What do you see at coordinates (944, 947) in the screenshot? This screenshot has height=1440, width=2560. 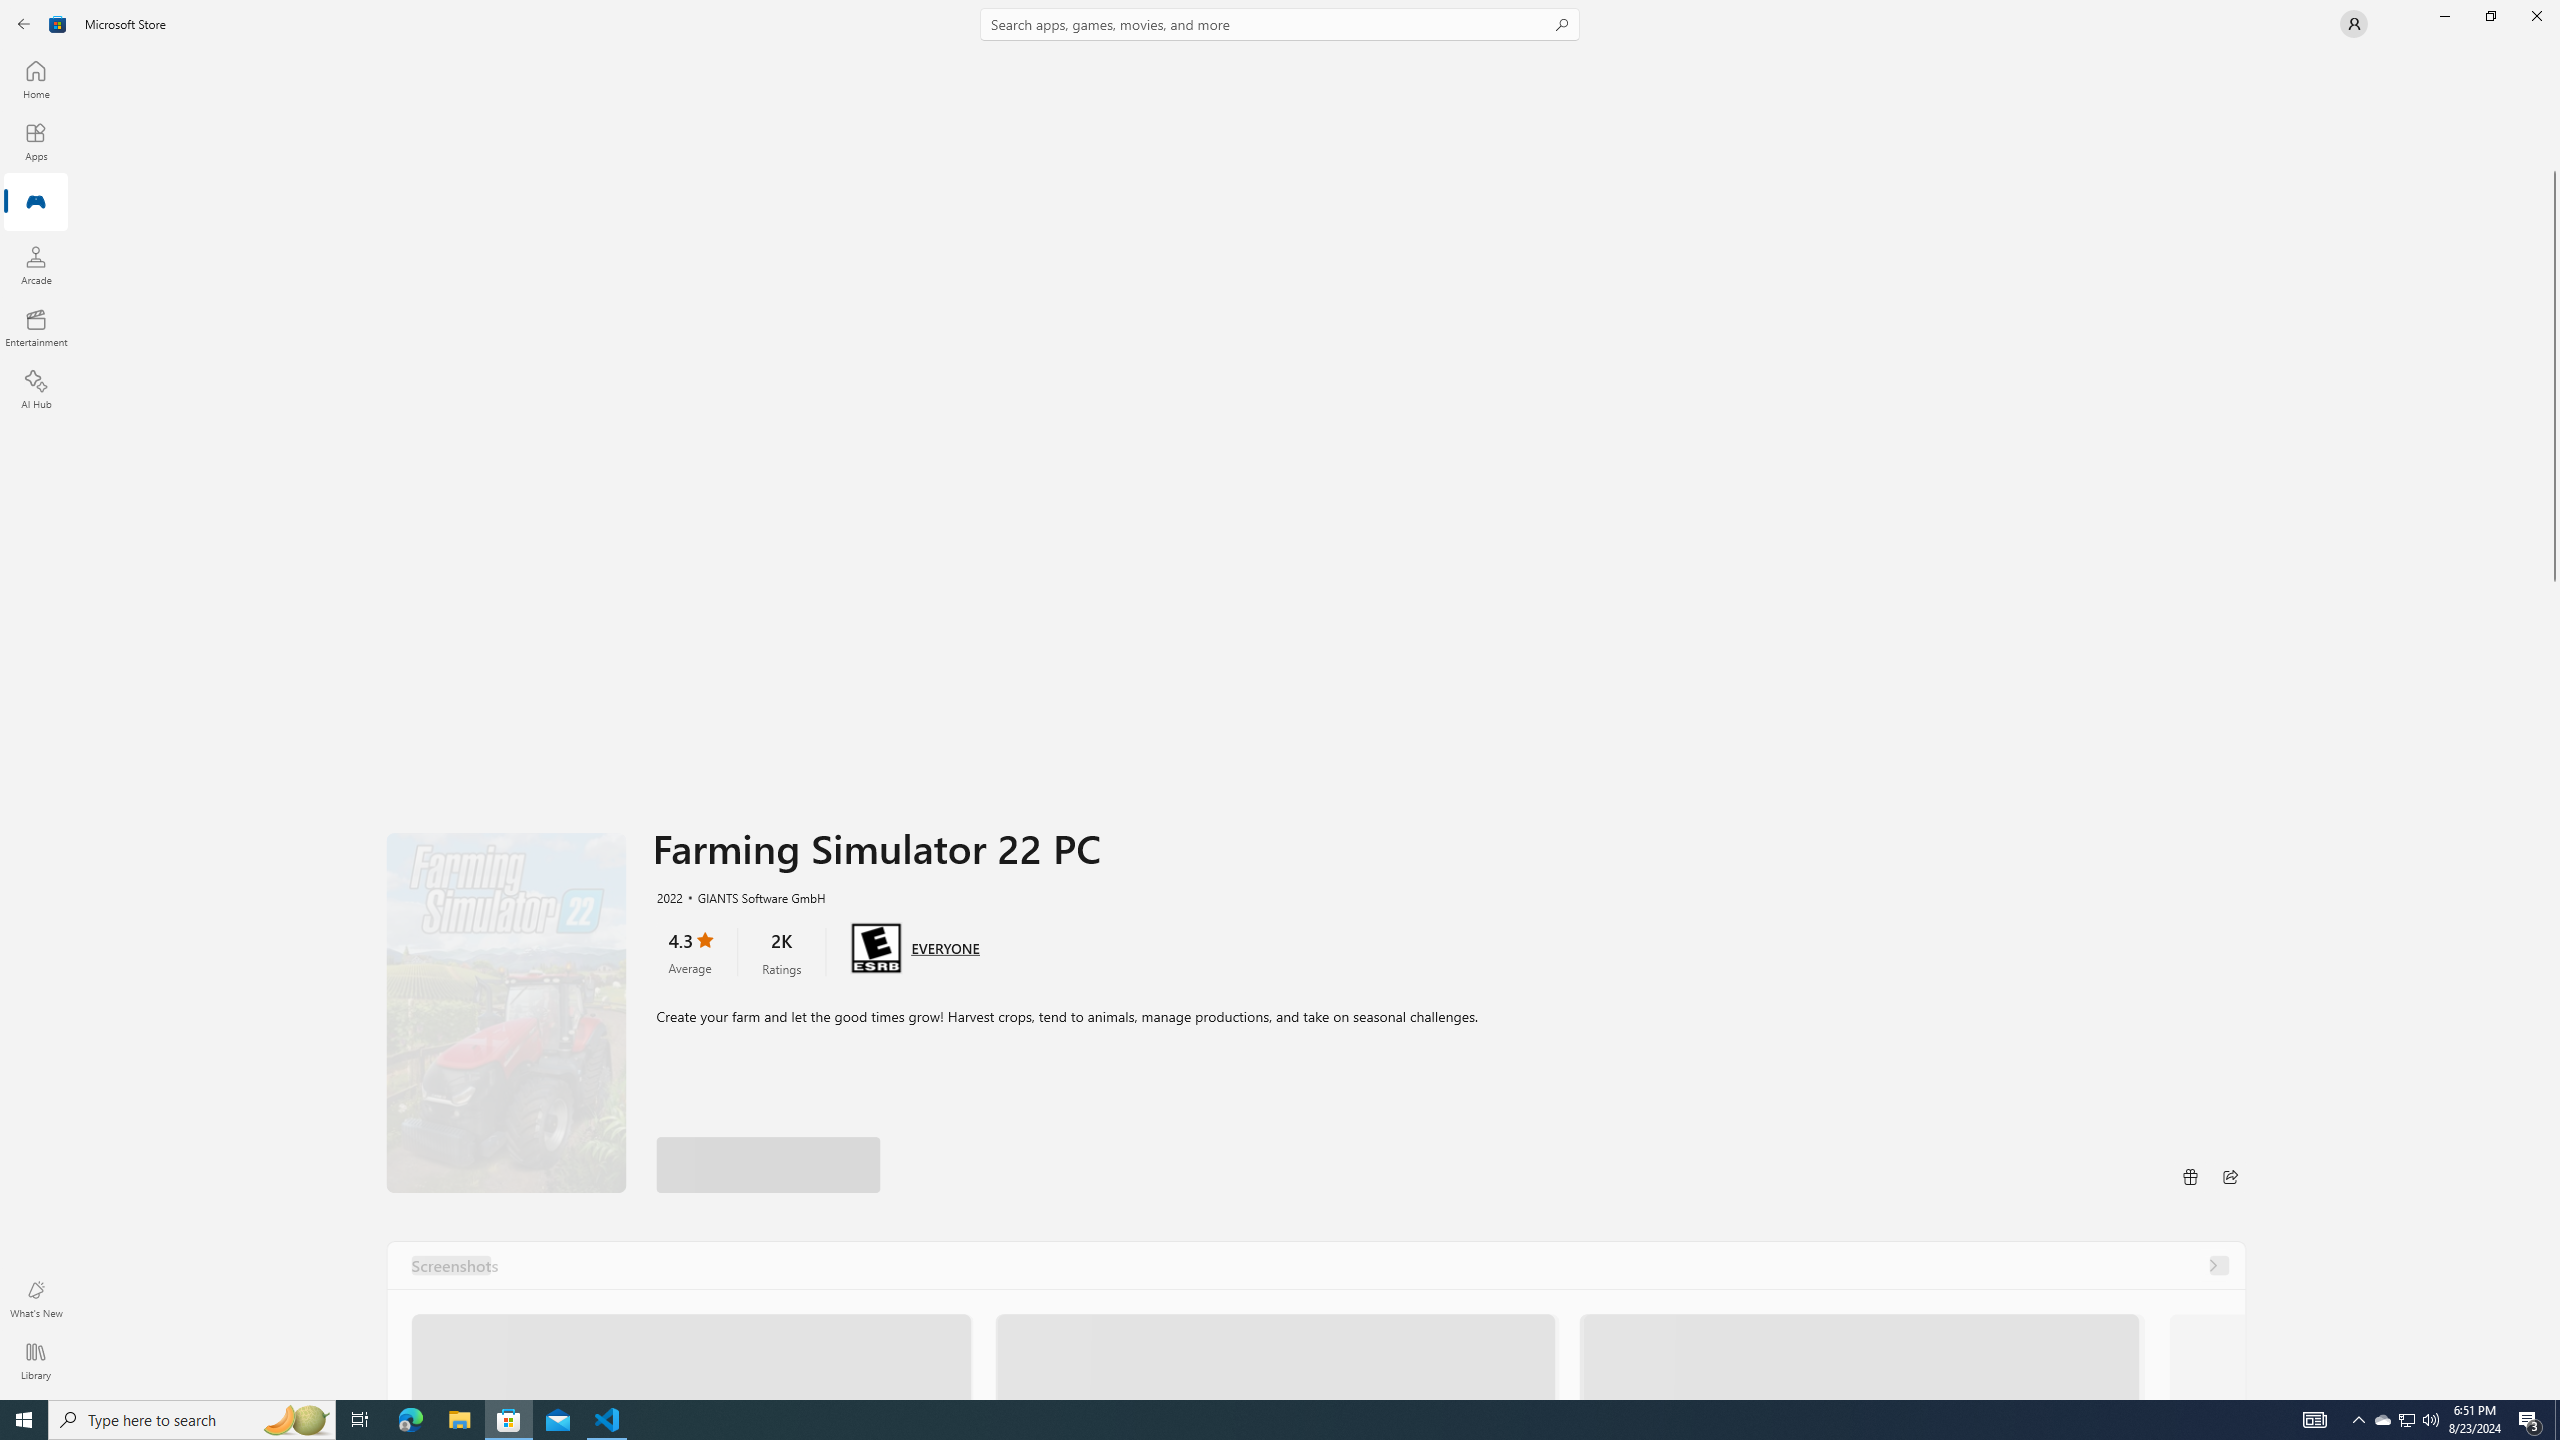 I see `Age rating: EVERYONE. Click for more information.` at bounding box center [944, 947].